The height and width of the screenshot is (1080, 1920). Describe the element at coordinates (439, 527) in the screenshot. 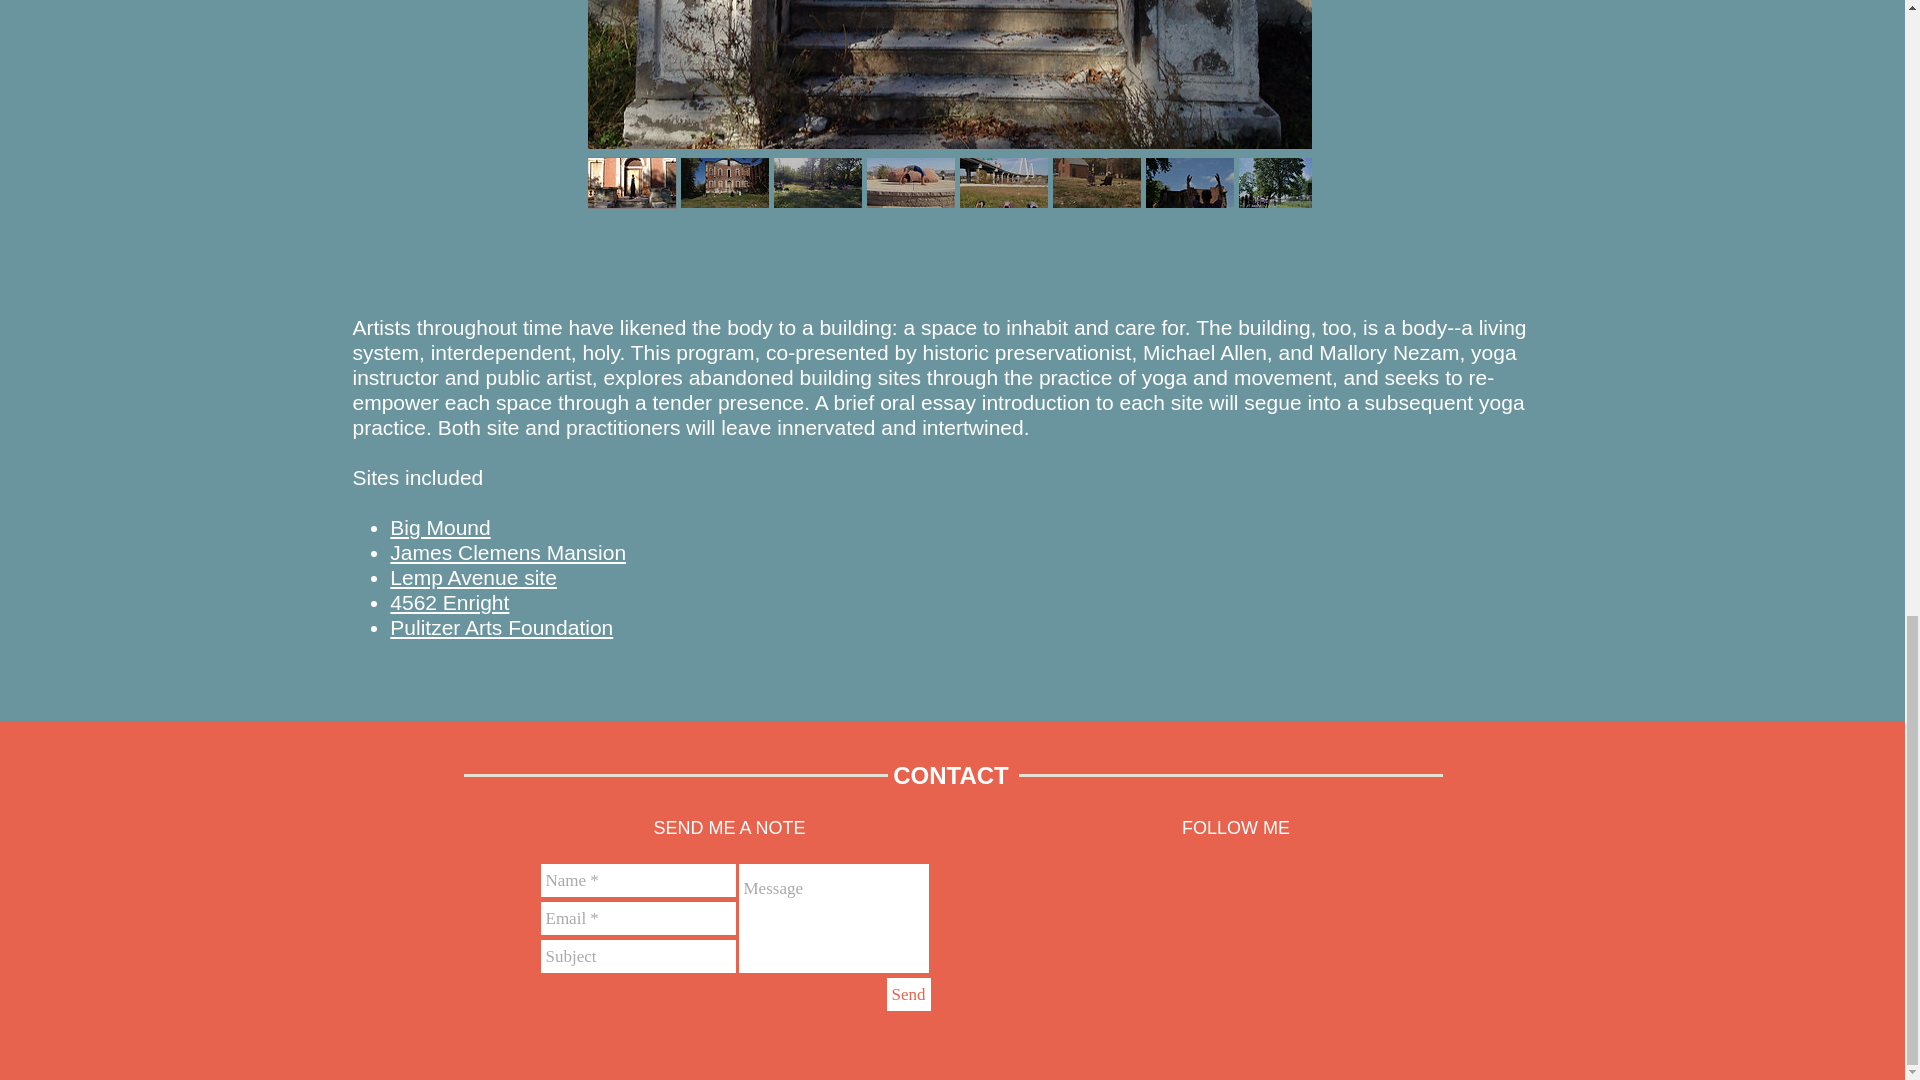

I see `Big Mound` at that location.